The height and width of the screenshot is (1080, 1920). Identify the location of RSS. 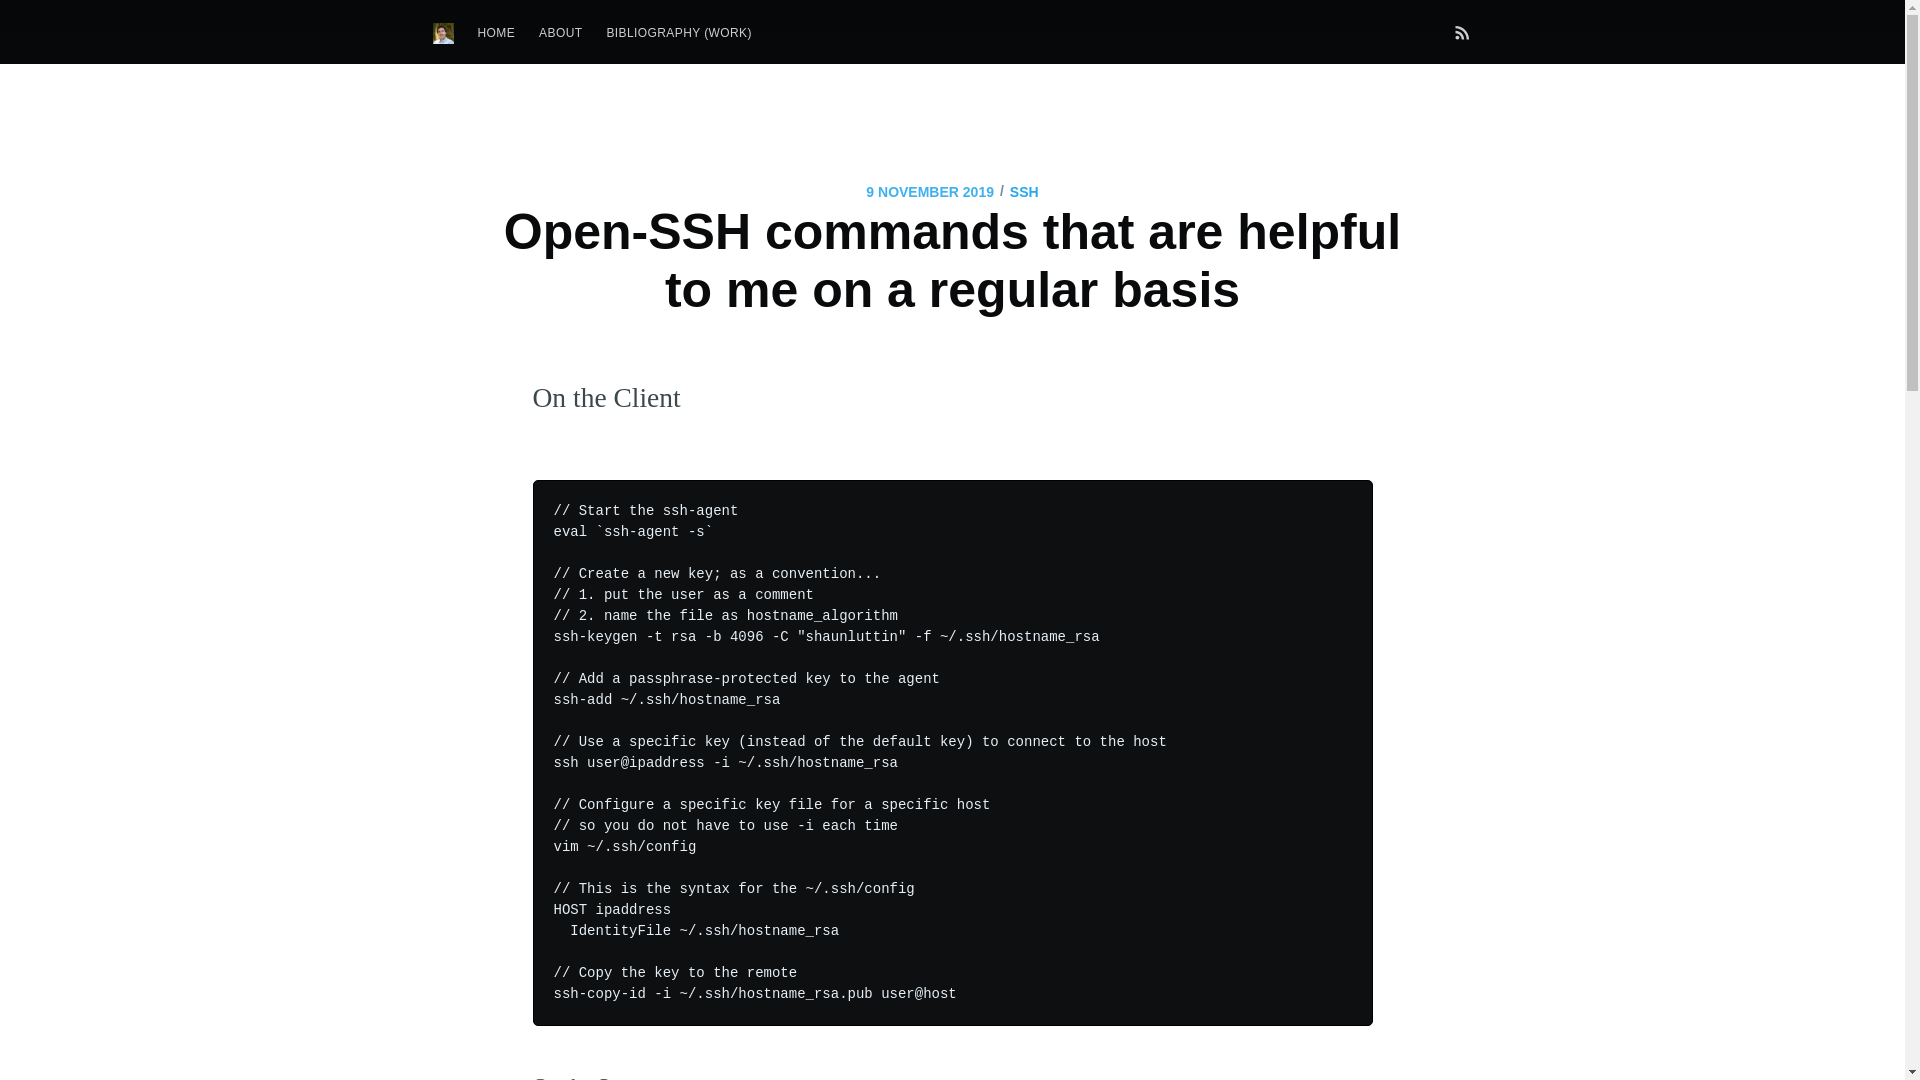
(1462, 32).